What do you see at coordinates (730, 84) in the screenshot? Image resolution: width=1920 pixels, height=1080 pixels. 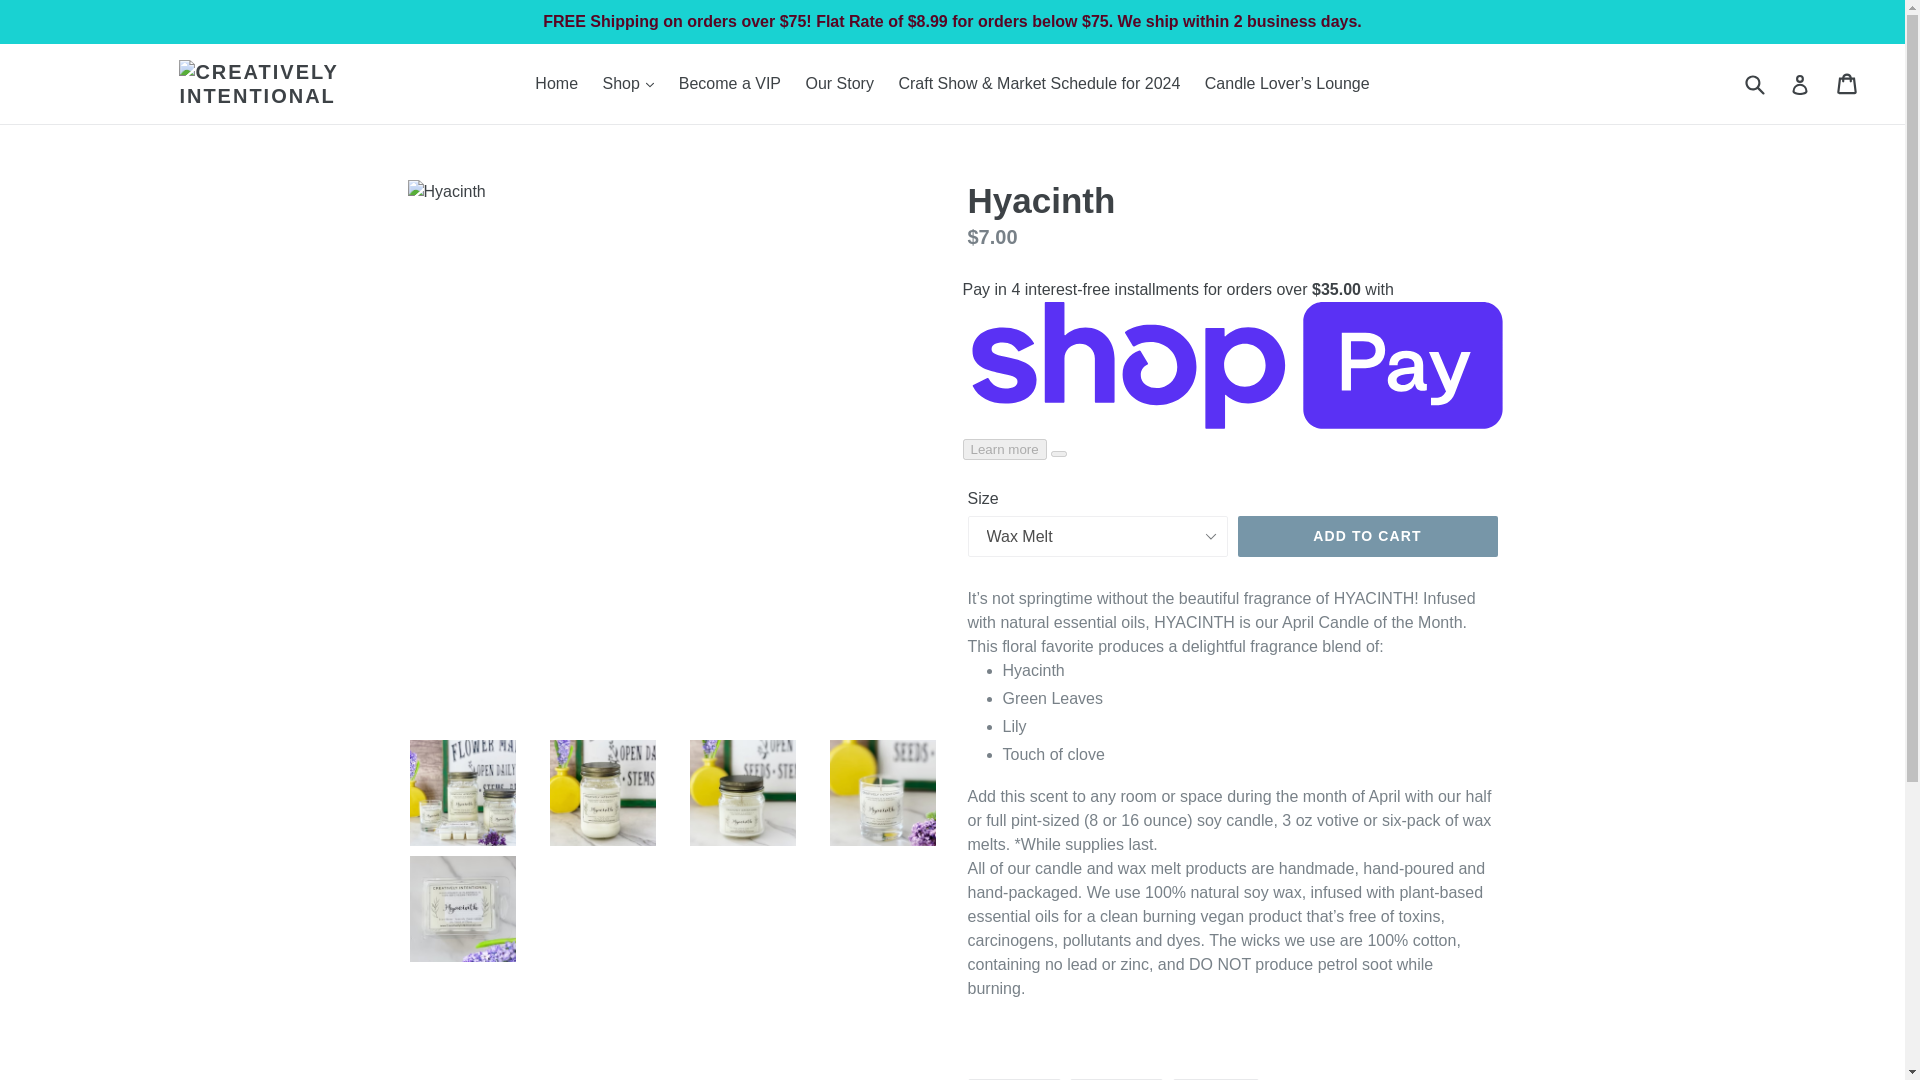 I see `Become a VIP` at bounding box center [730, 84].